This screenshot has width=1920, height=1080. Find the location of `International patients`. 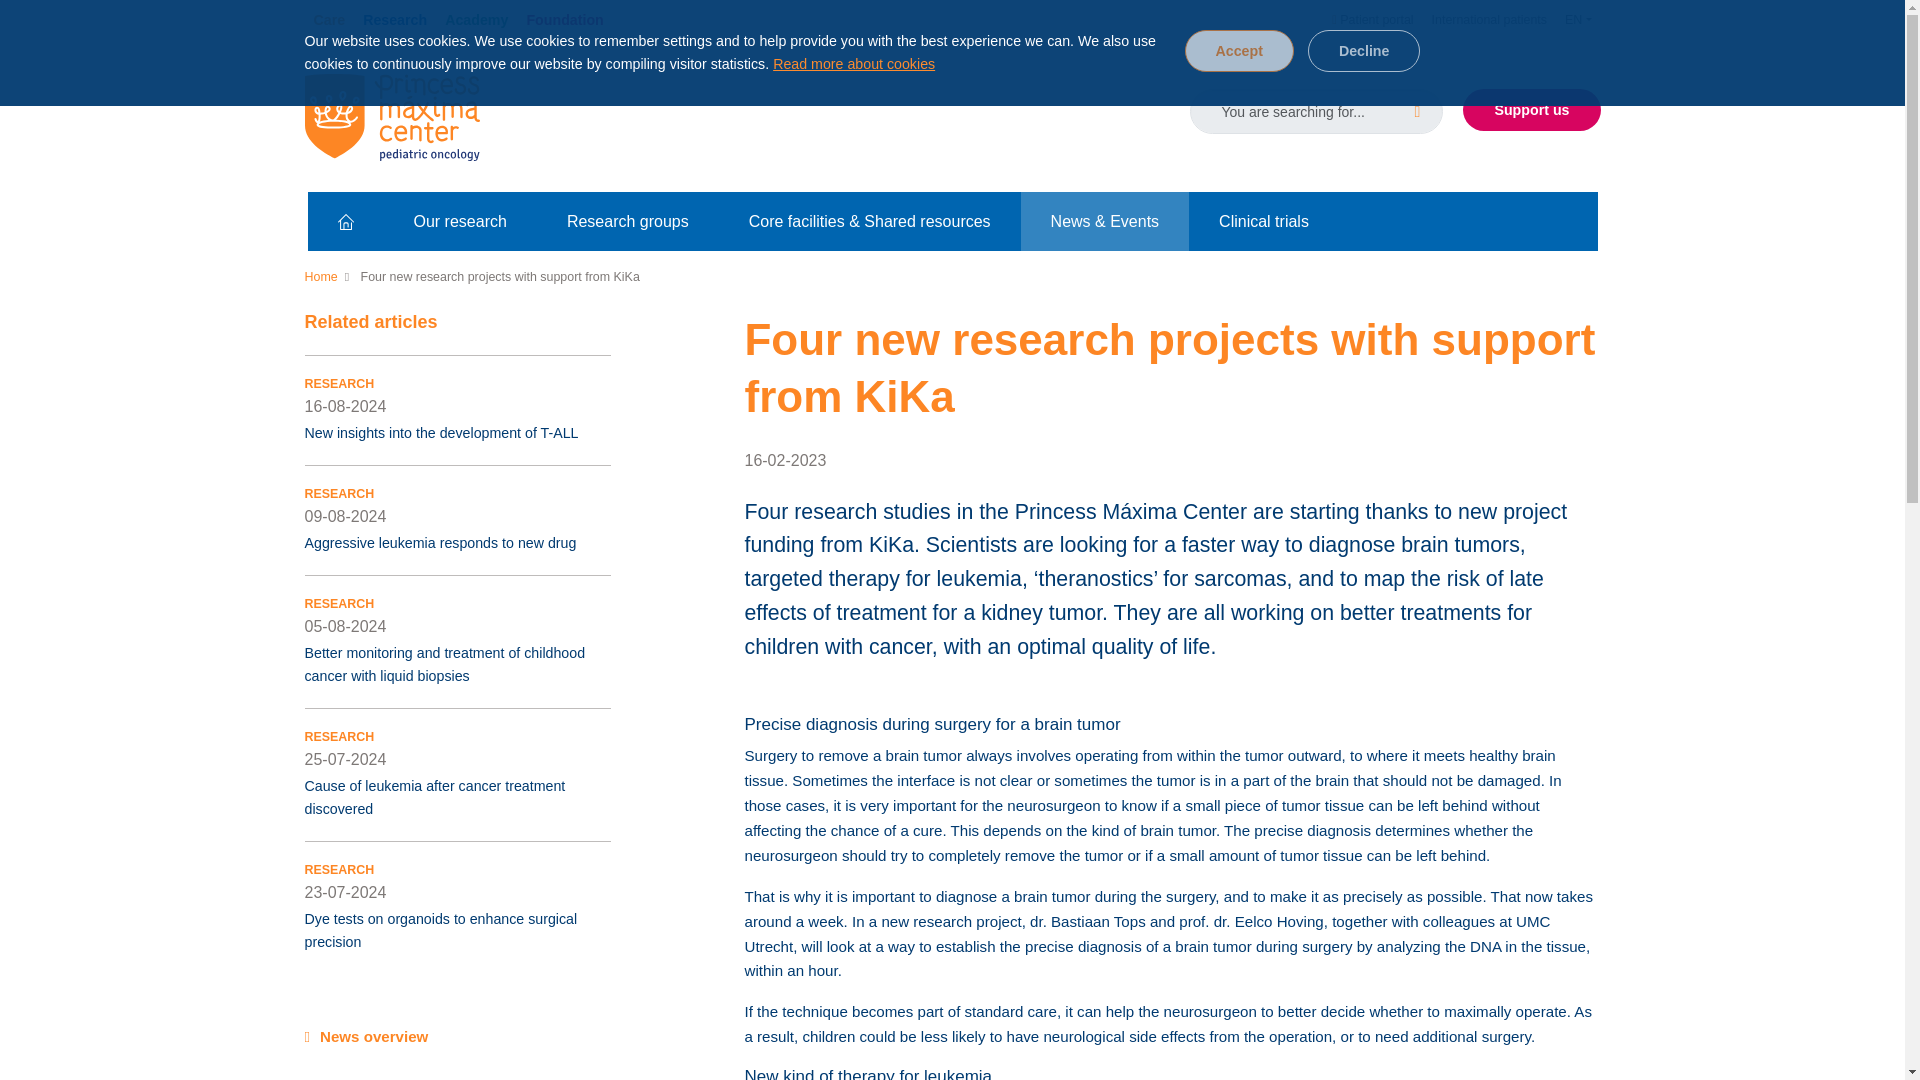

International patients is located at coordinates (1488, 22).